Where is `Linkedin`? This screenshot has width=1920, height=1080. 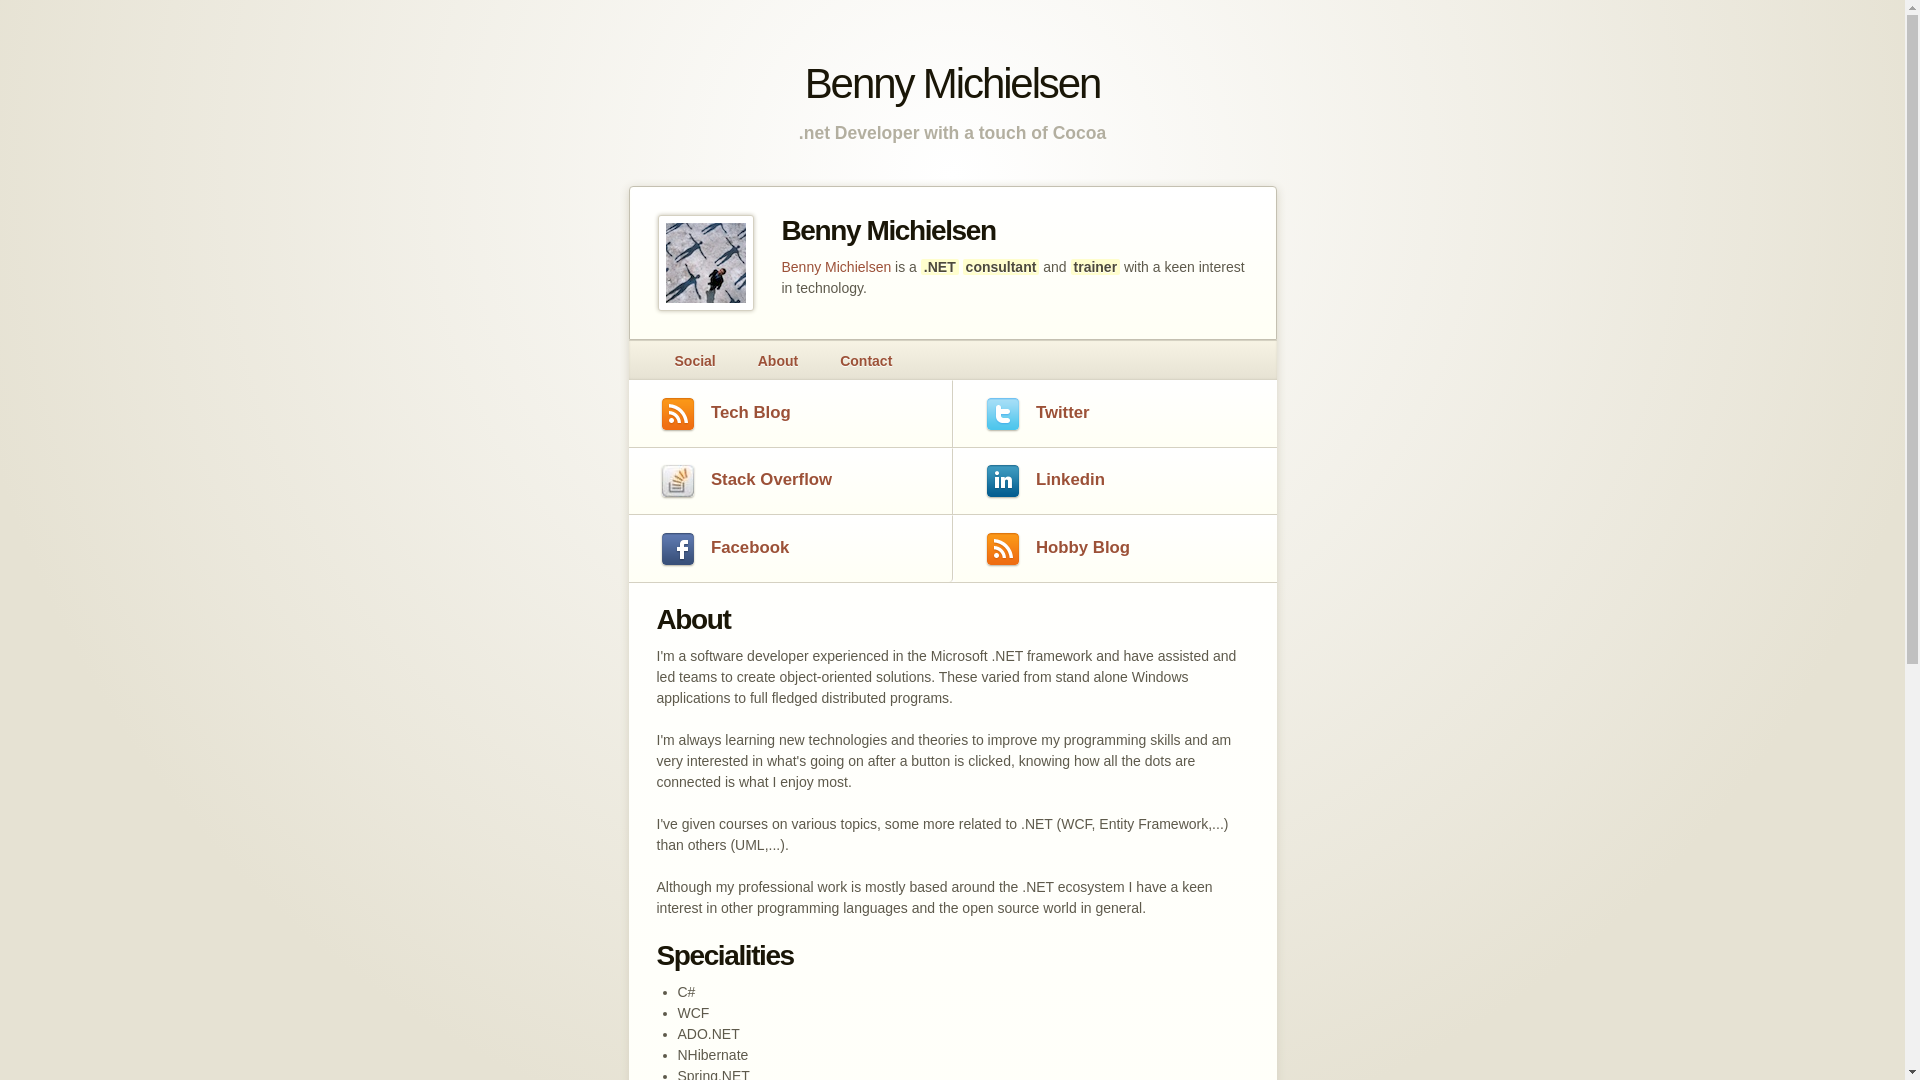
Linkedin is located at coordinates (1114, 482).